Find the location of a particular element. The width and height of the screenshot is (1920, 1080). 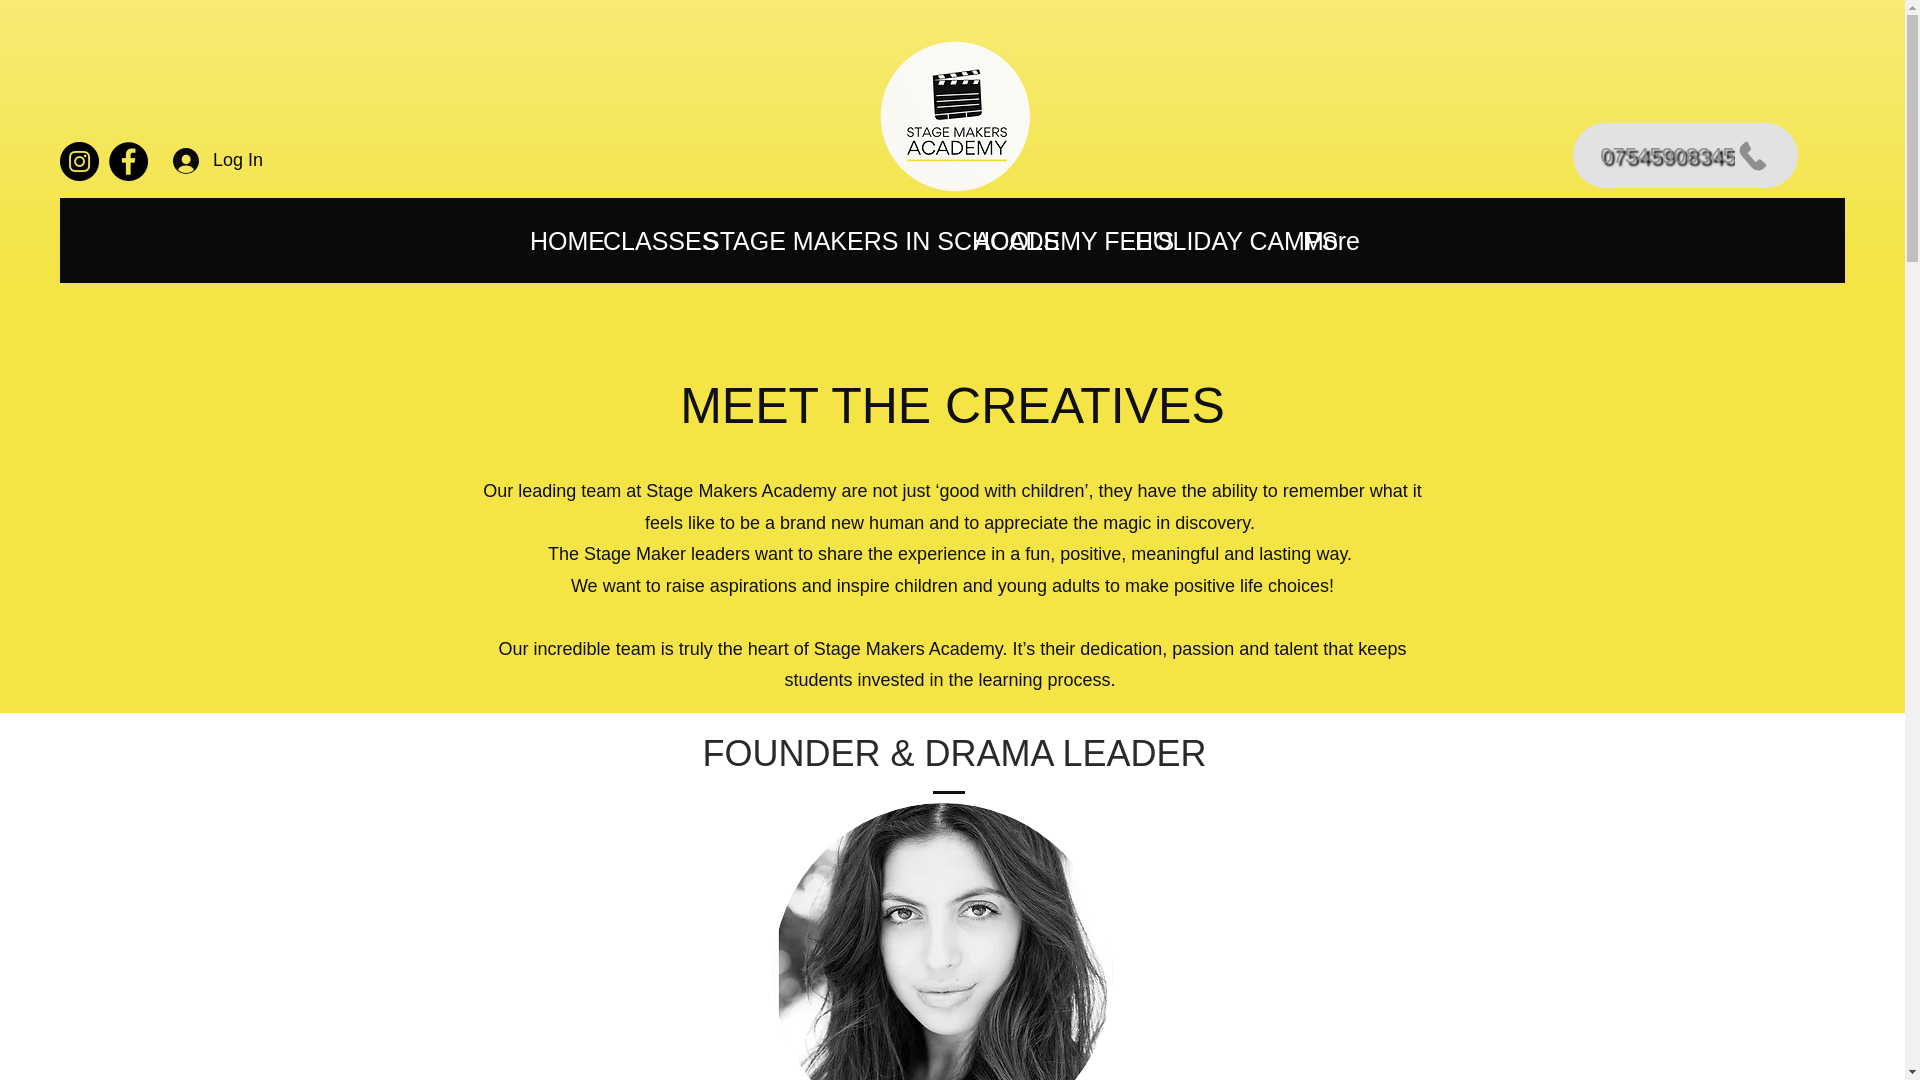

07545908345 is located at coordinates (1684, 155).